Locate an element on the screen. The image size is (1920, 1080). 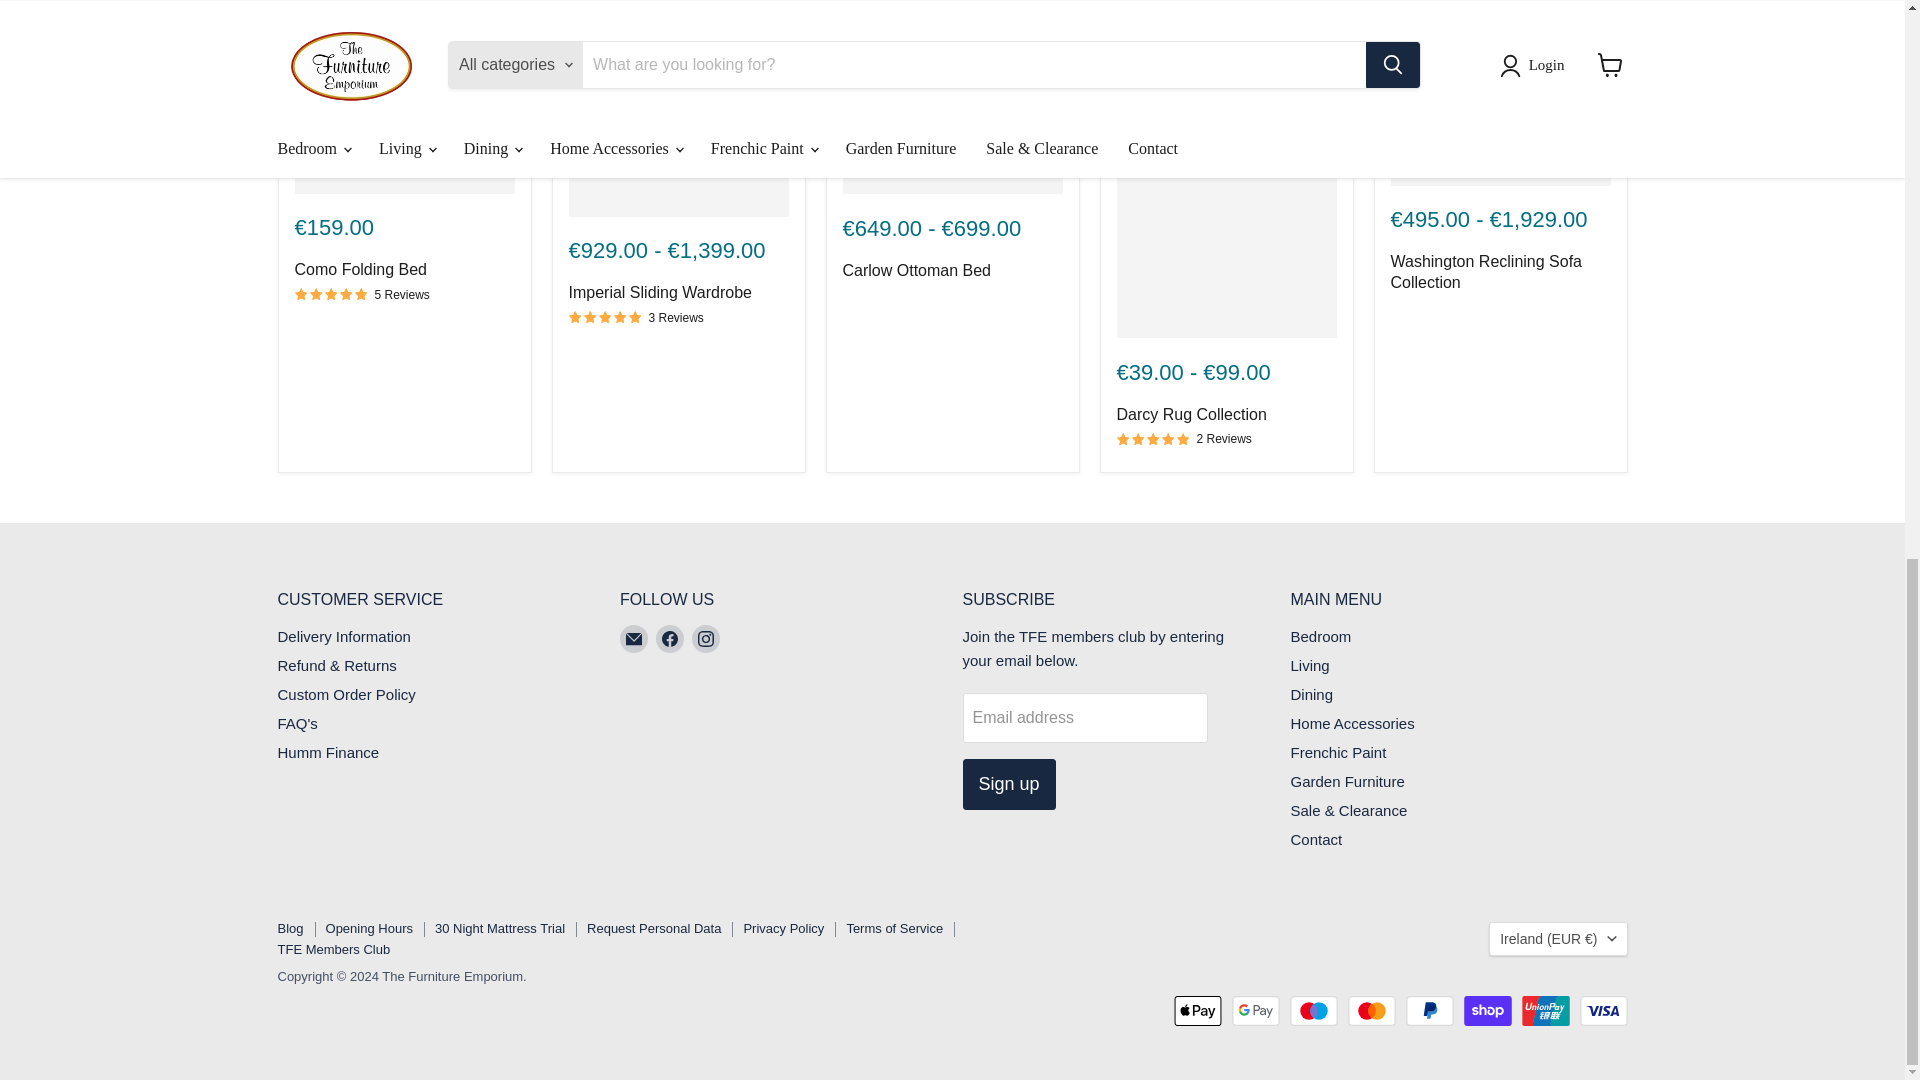
Facebook is located at coordinates (670, 639).